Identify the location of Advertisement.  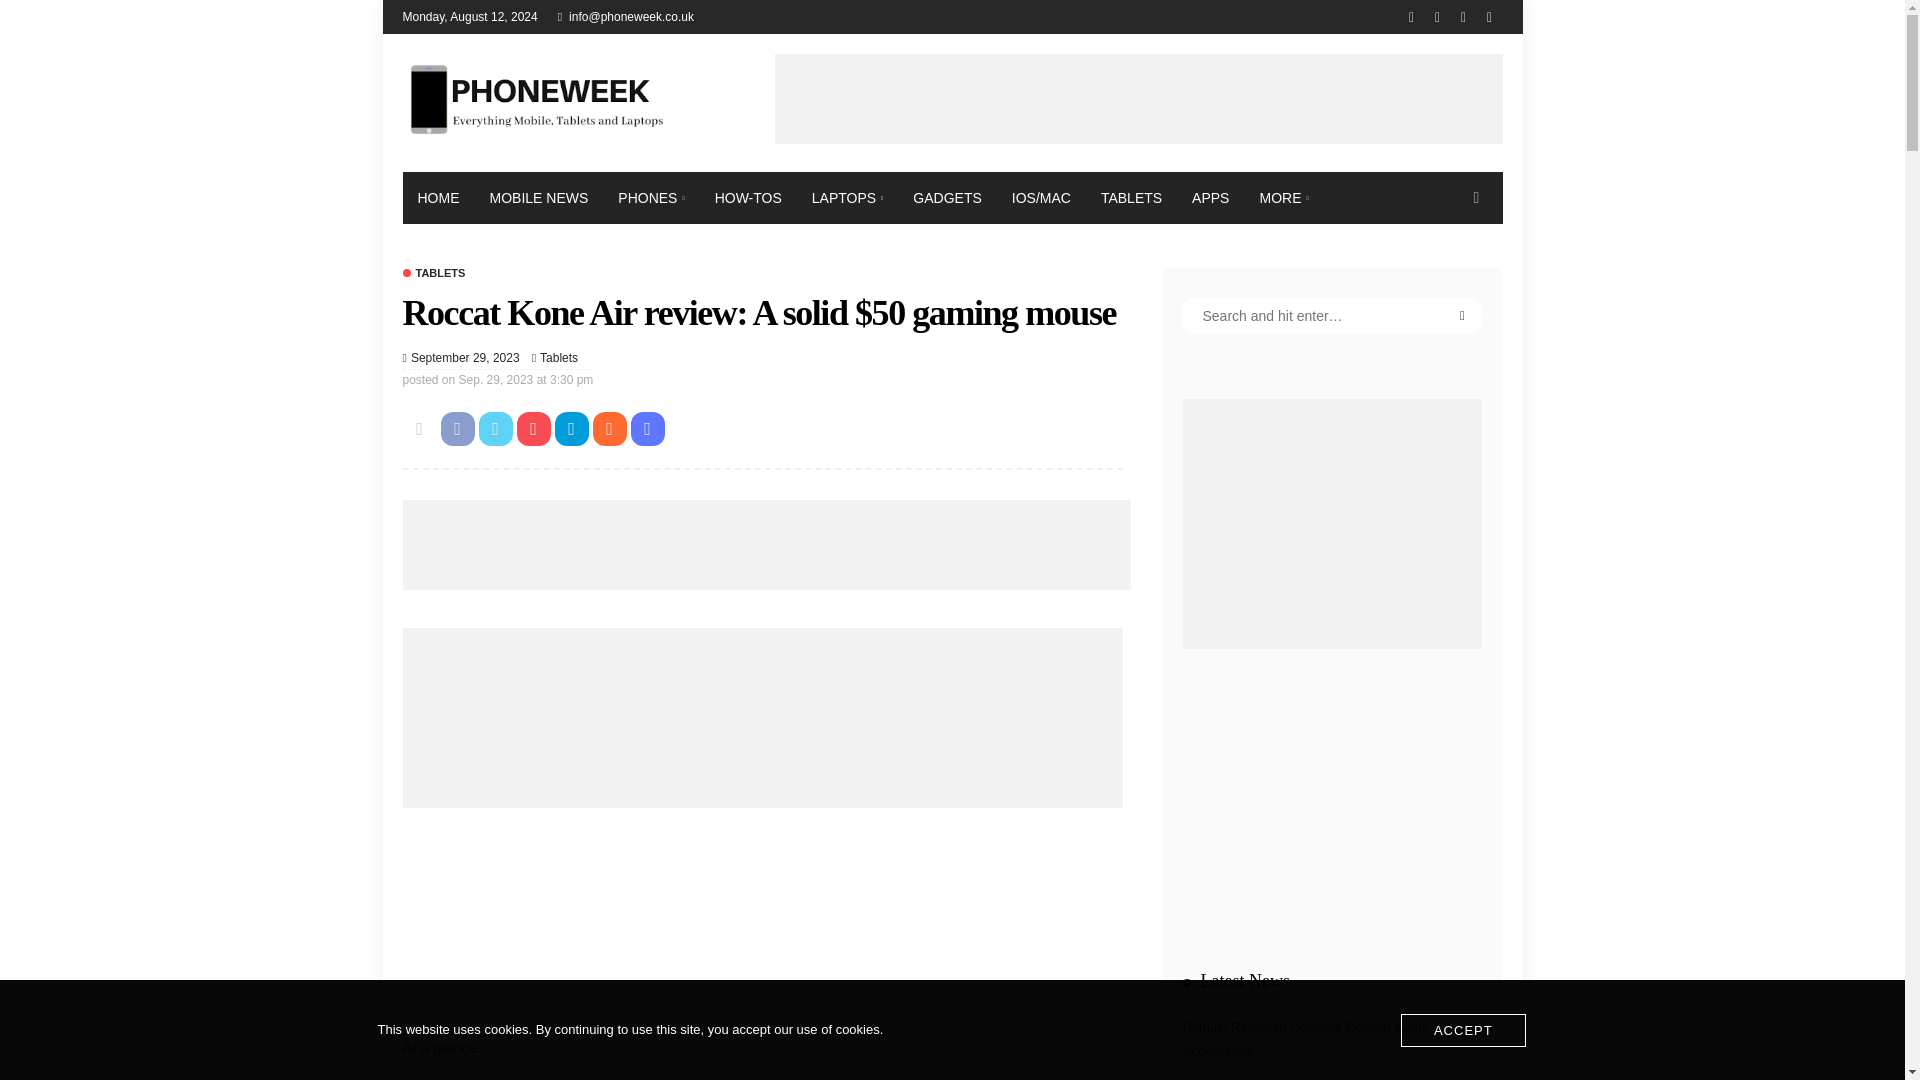
(761, 918).